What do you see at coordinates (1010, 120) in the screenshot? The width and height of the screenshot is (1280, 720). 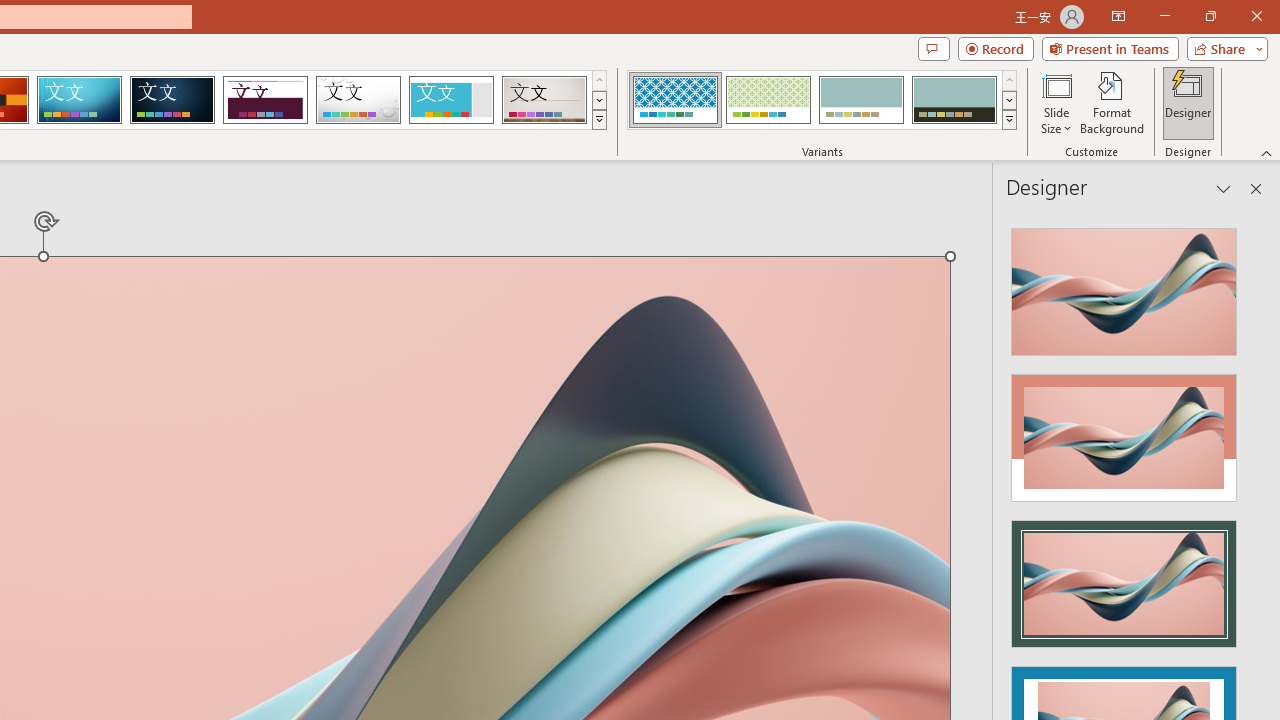 I see `Variants` at bounding box center [1010, 120].